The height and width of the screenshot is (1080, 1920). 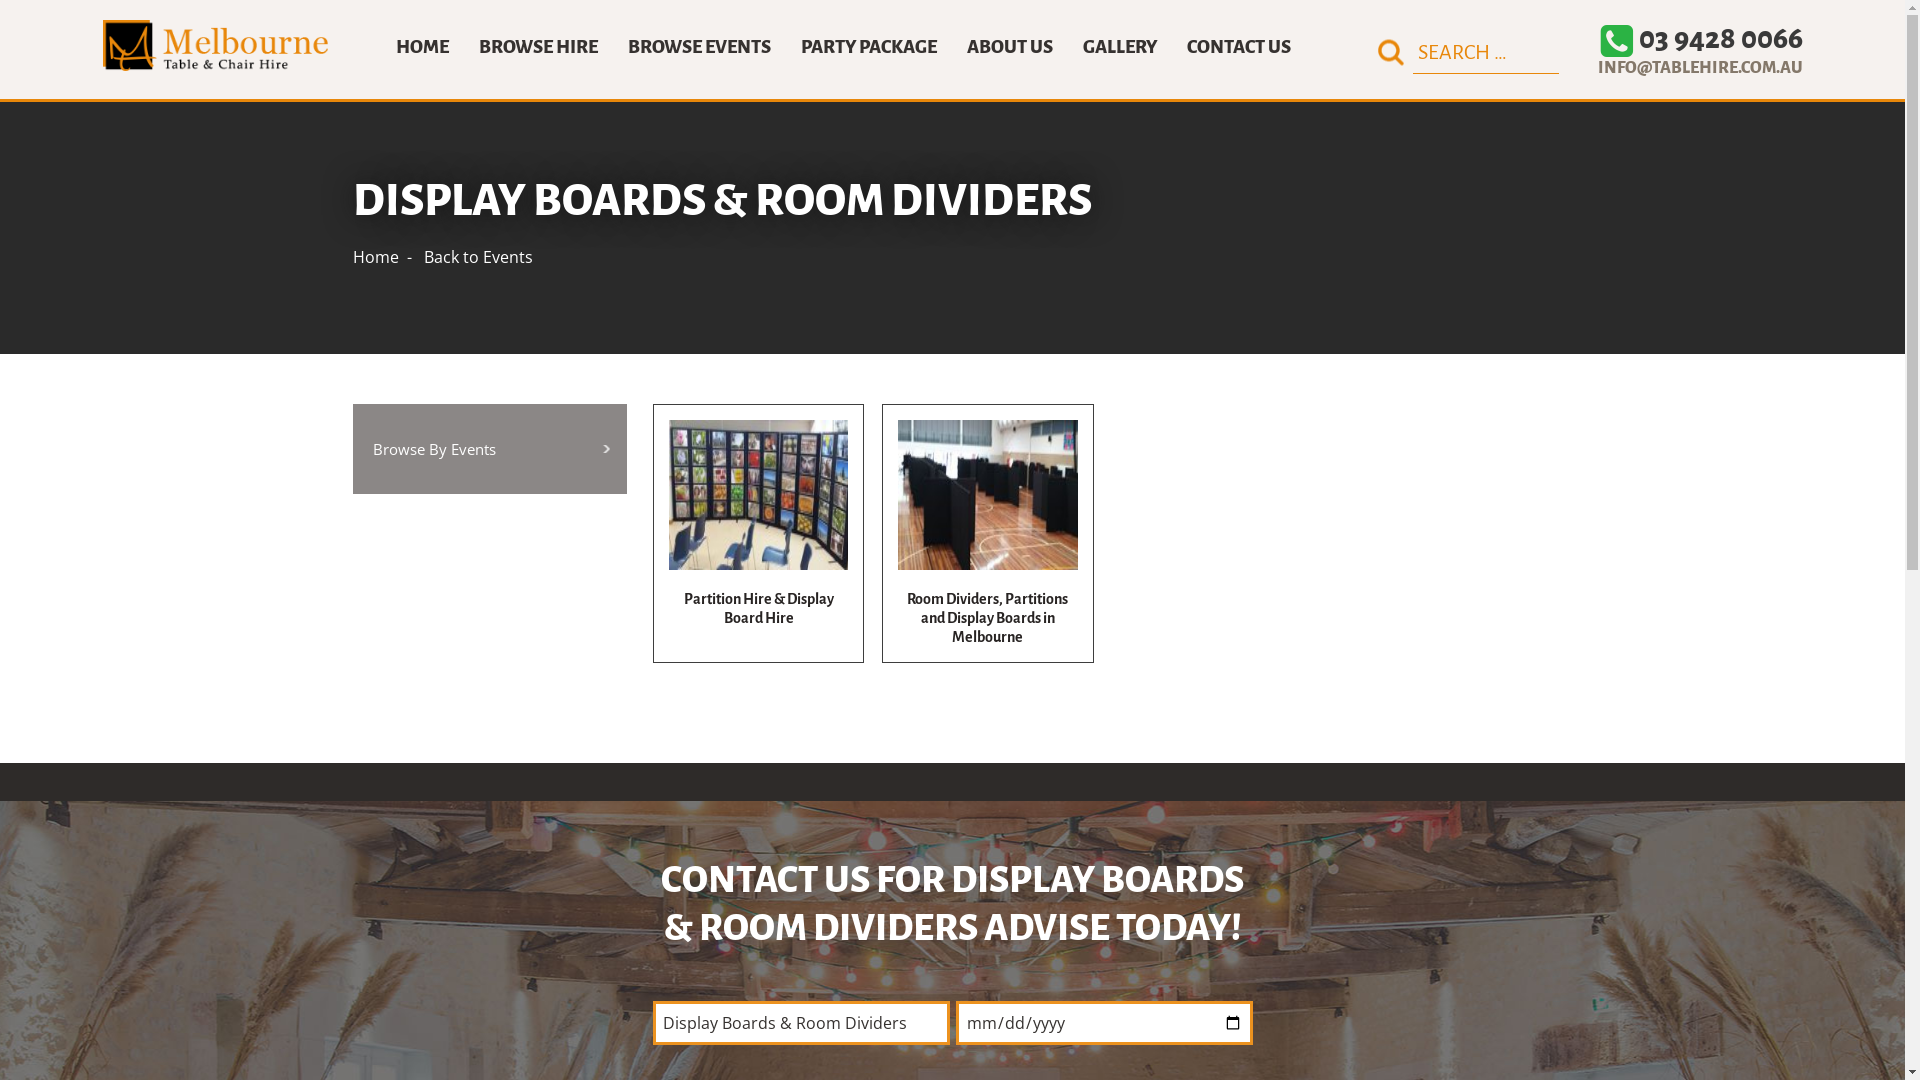 I want to click on Back to Events, so click(x=478, y=257).